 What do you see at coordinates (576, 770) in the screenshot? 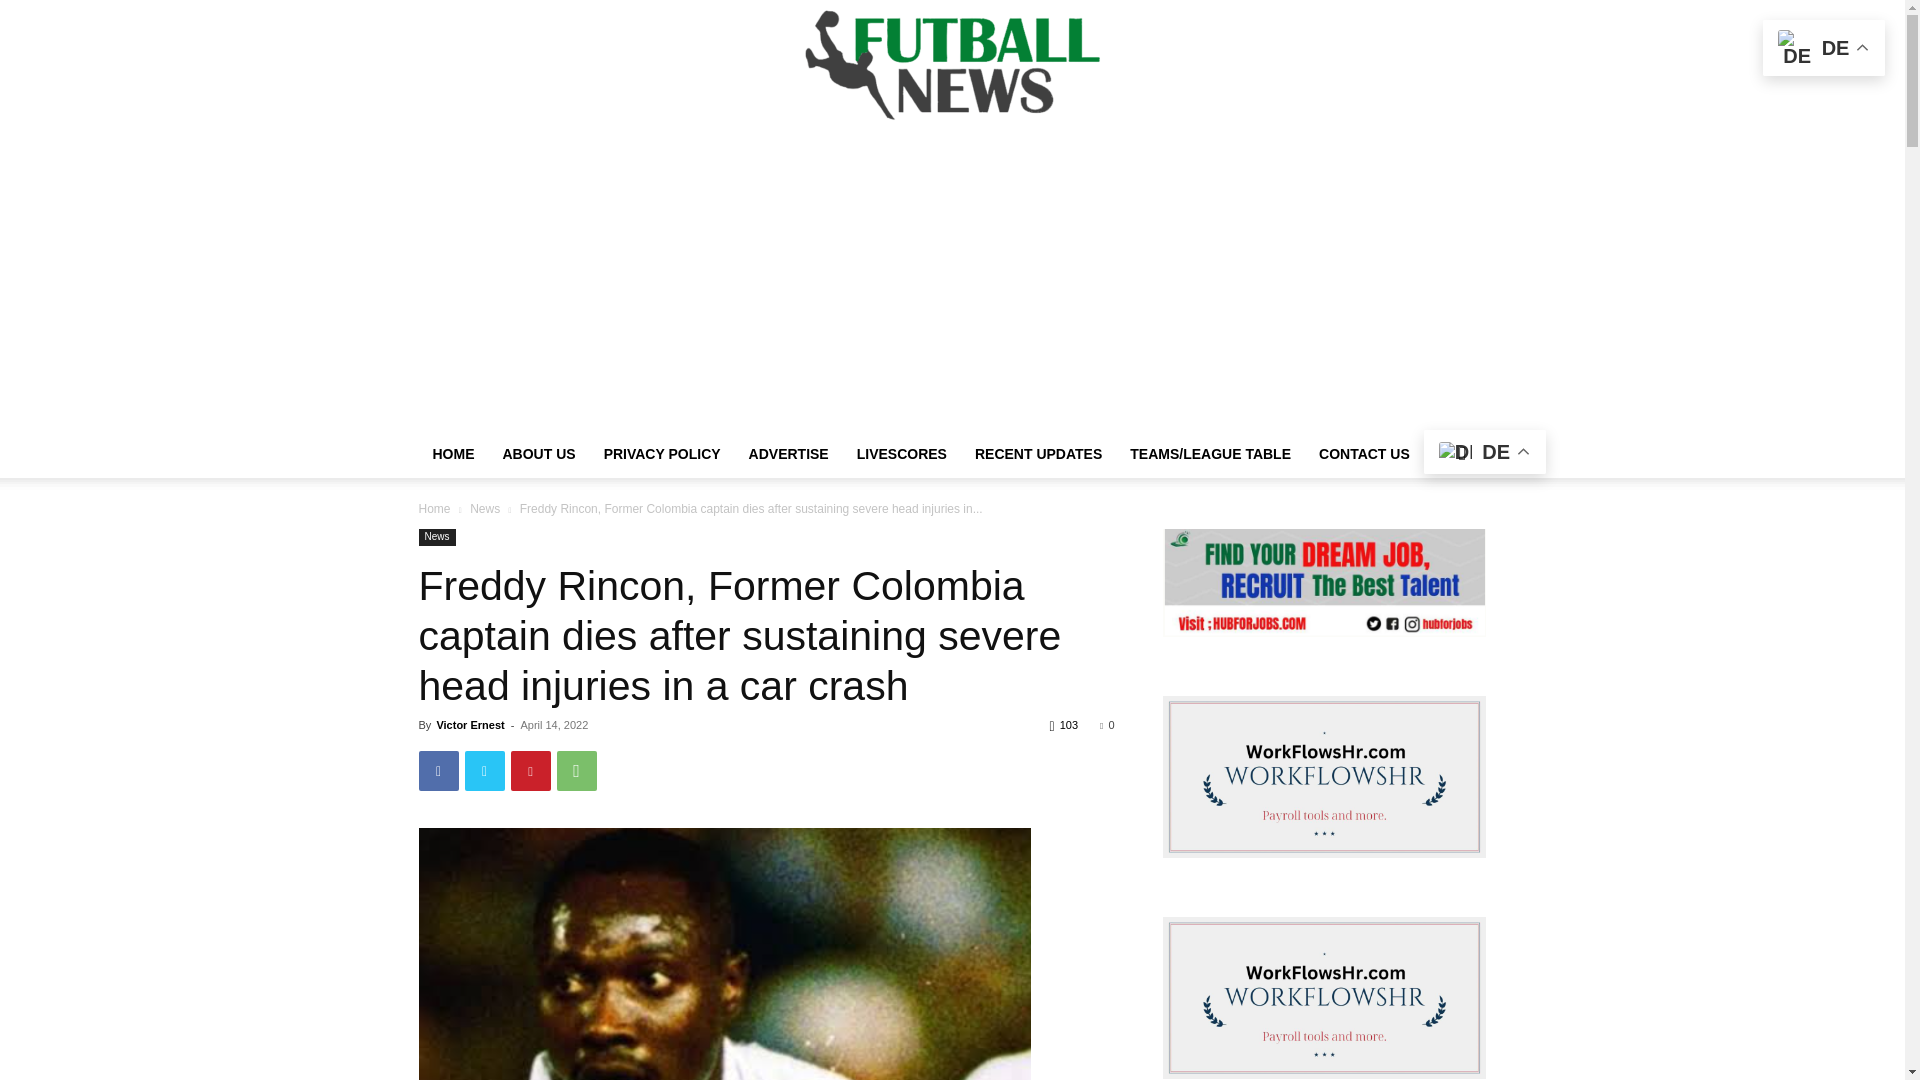
I see `WhatsApp` at bounding box center [576, 770].